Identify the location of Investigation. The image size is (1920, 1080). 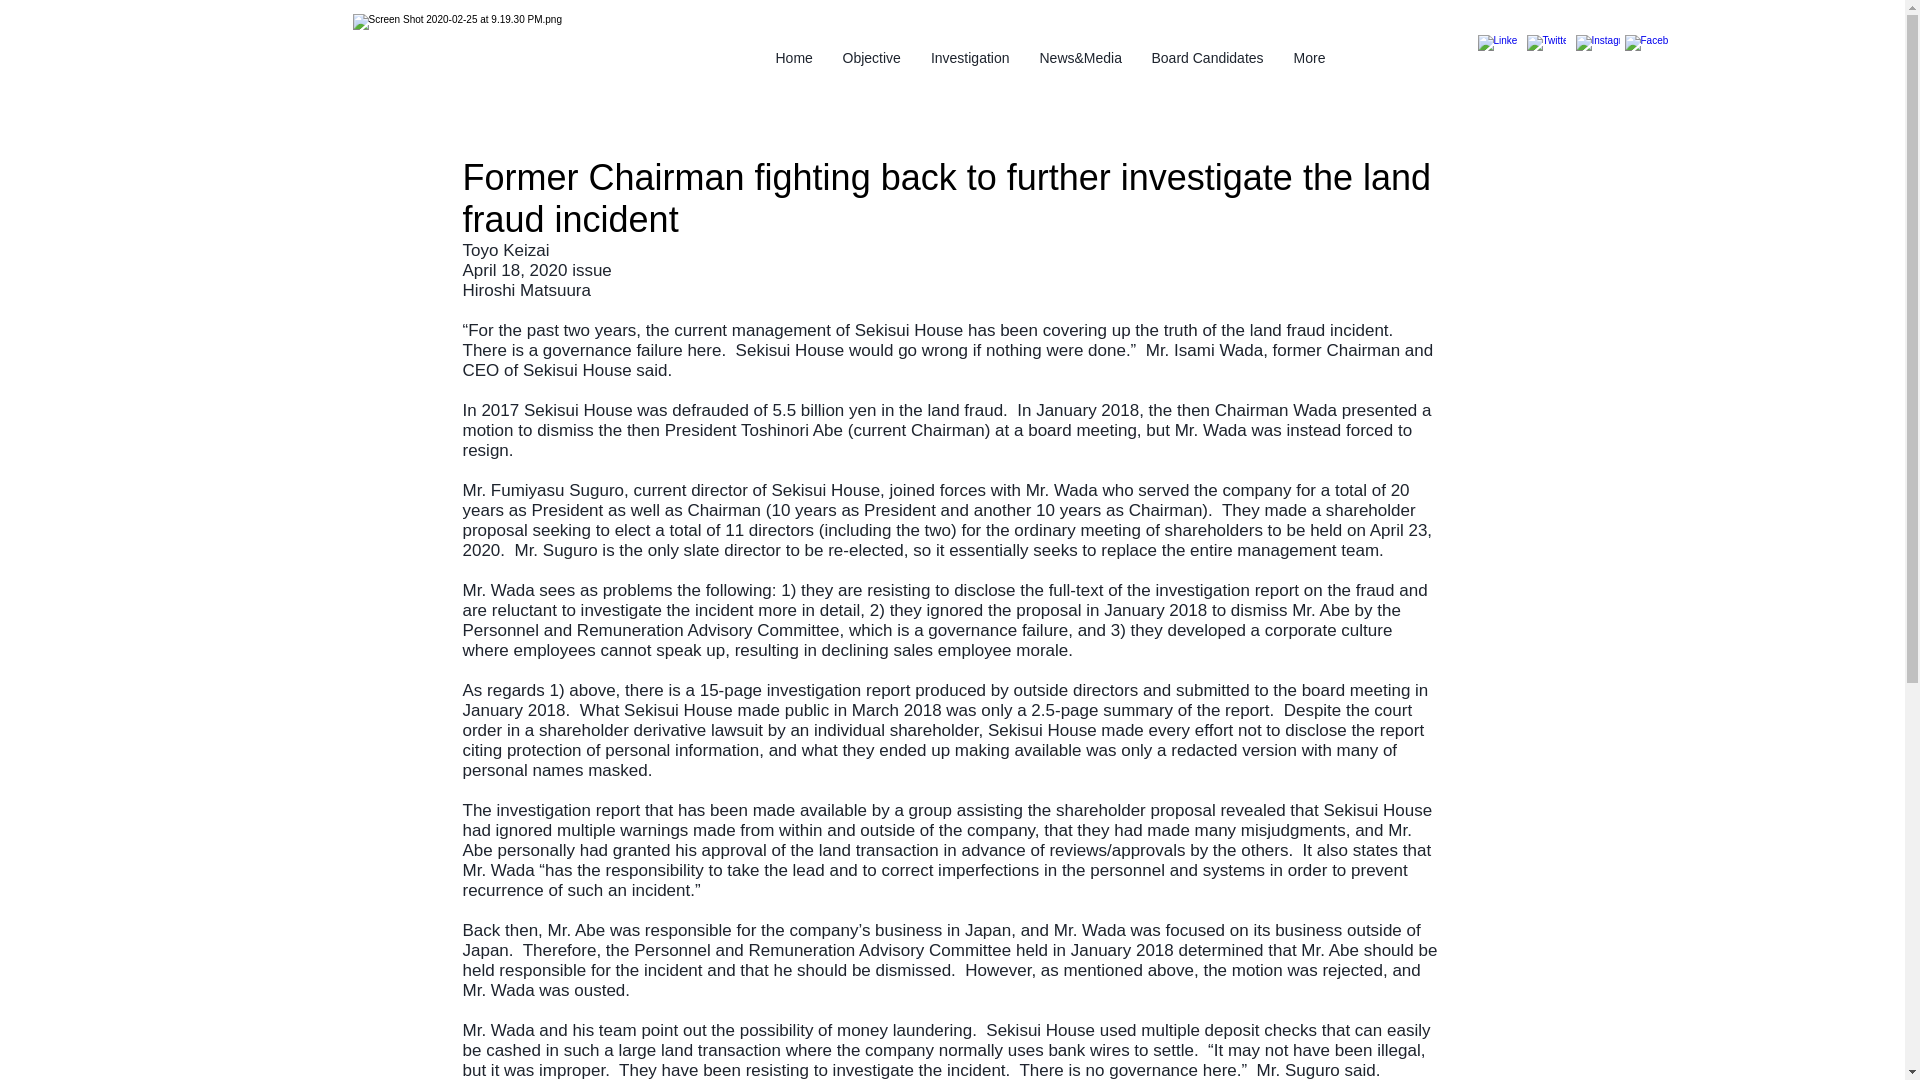
(970, 58).